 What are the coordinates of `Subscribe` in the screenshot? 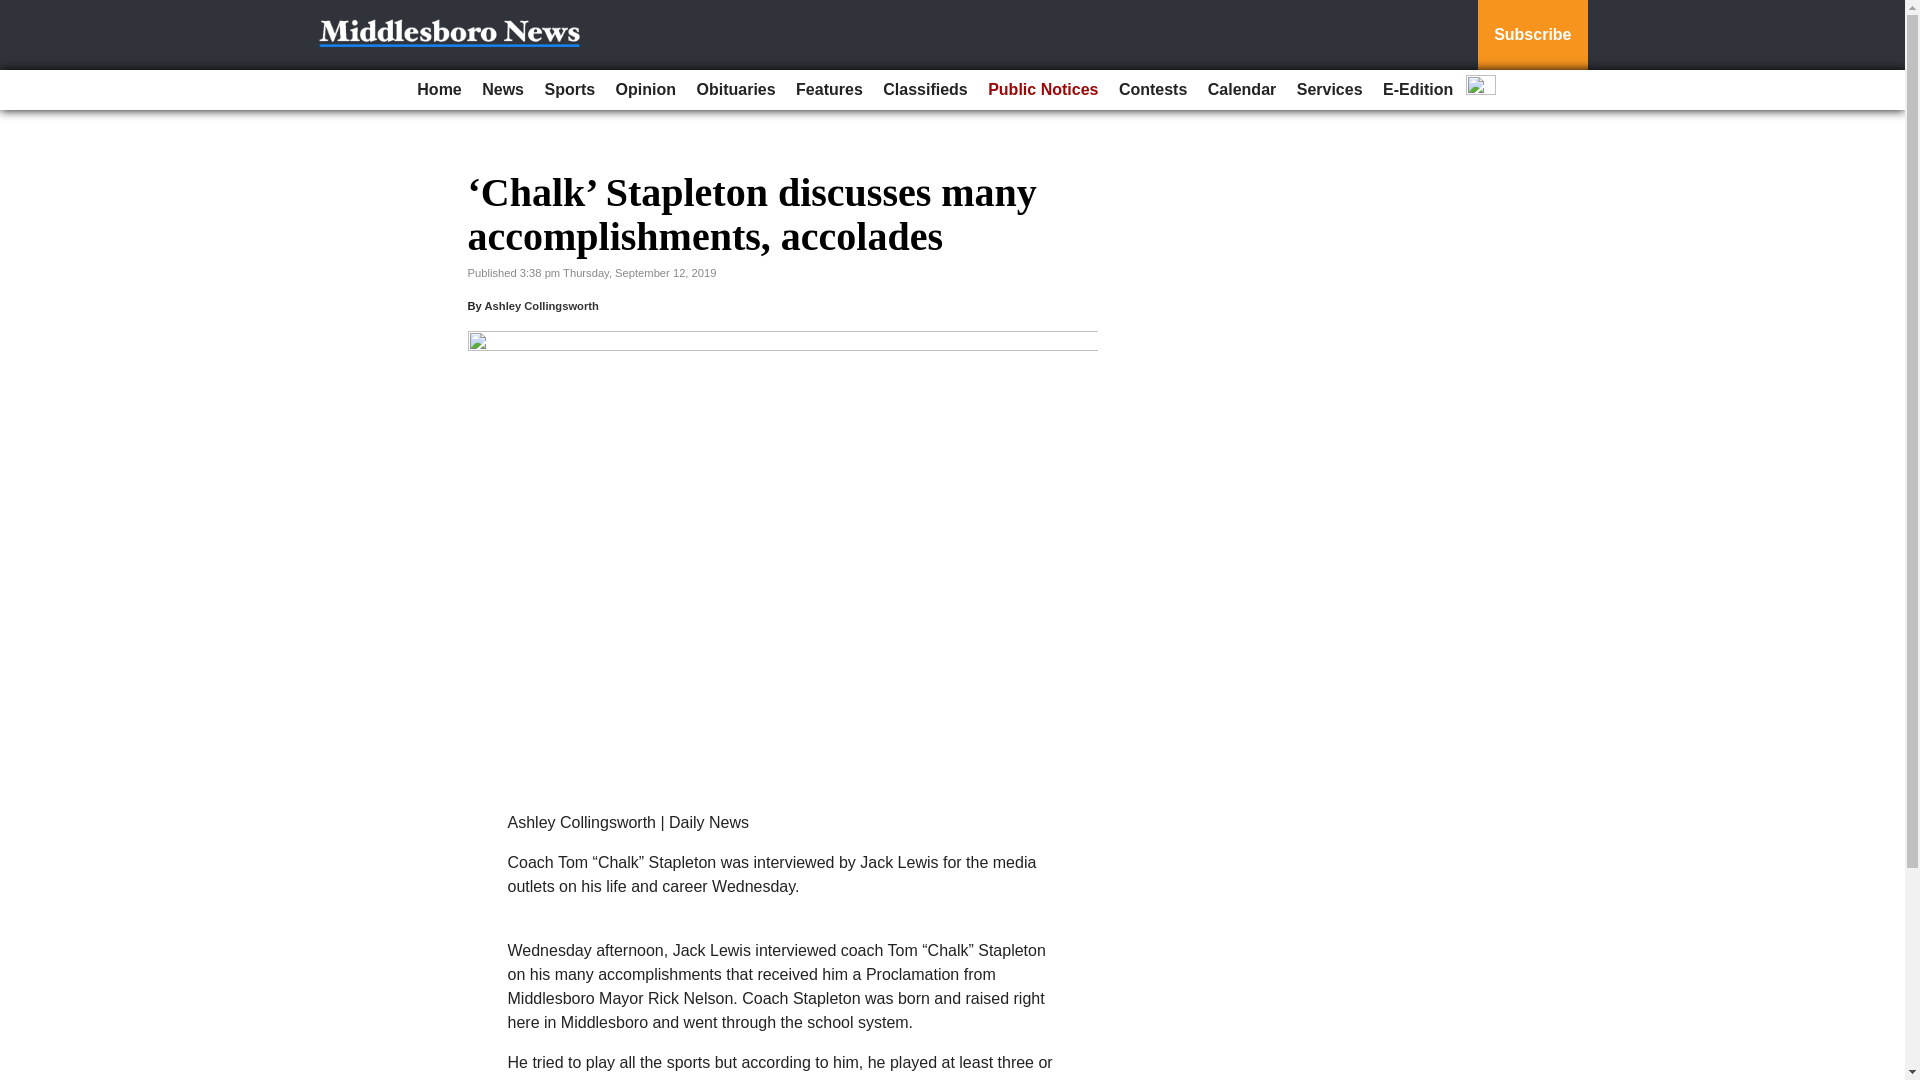 It's located at (1532, 35).